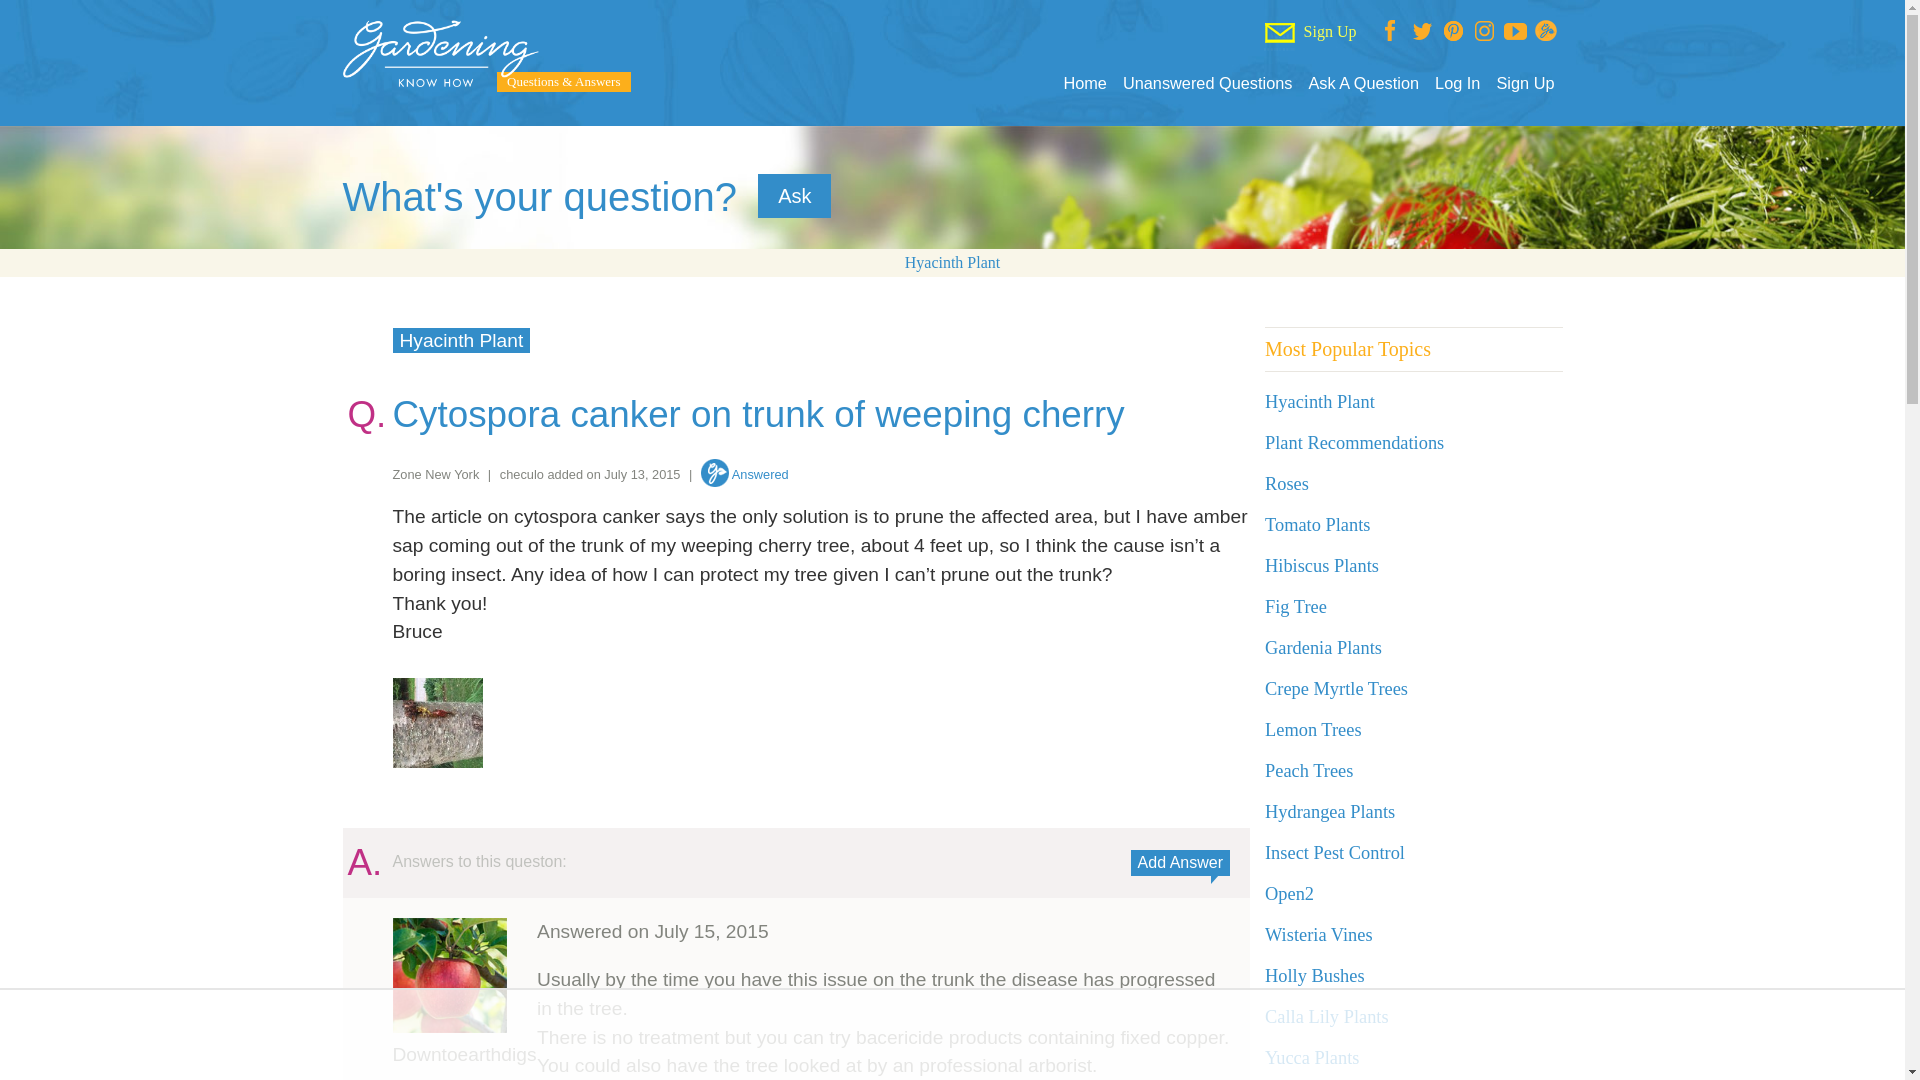 This screenshot has width=1920, height=1080. What do you see at coordinates (1324, 648) in the screenshot?
I see `Gardenia Plants` at bounding box center [1324, 648].